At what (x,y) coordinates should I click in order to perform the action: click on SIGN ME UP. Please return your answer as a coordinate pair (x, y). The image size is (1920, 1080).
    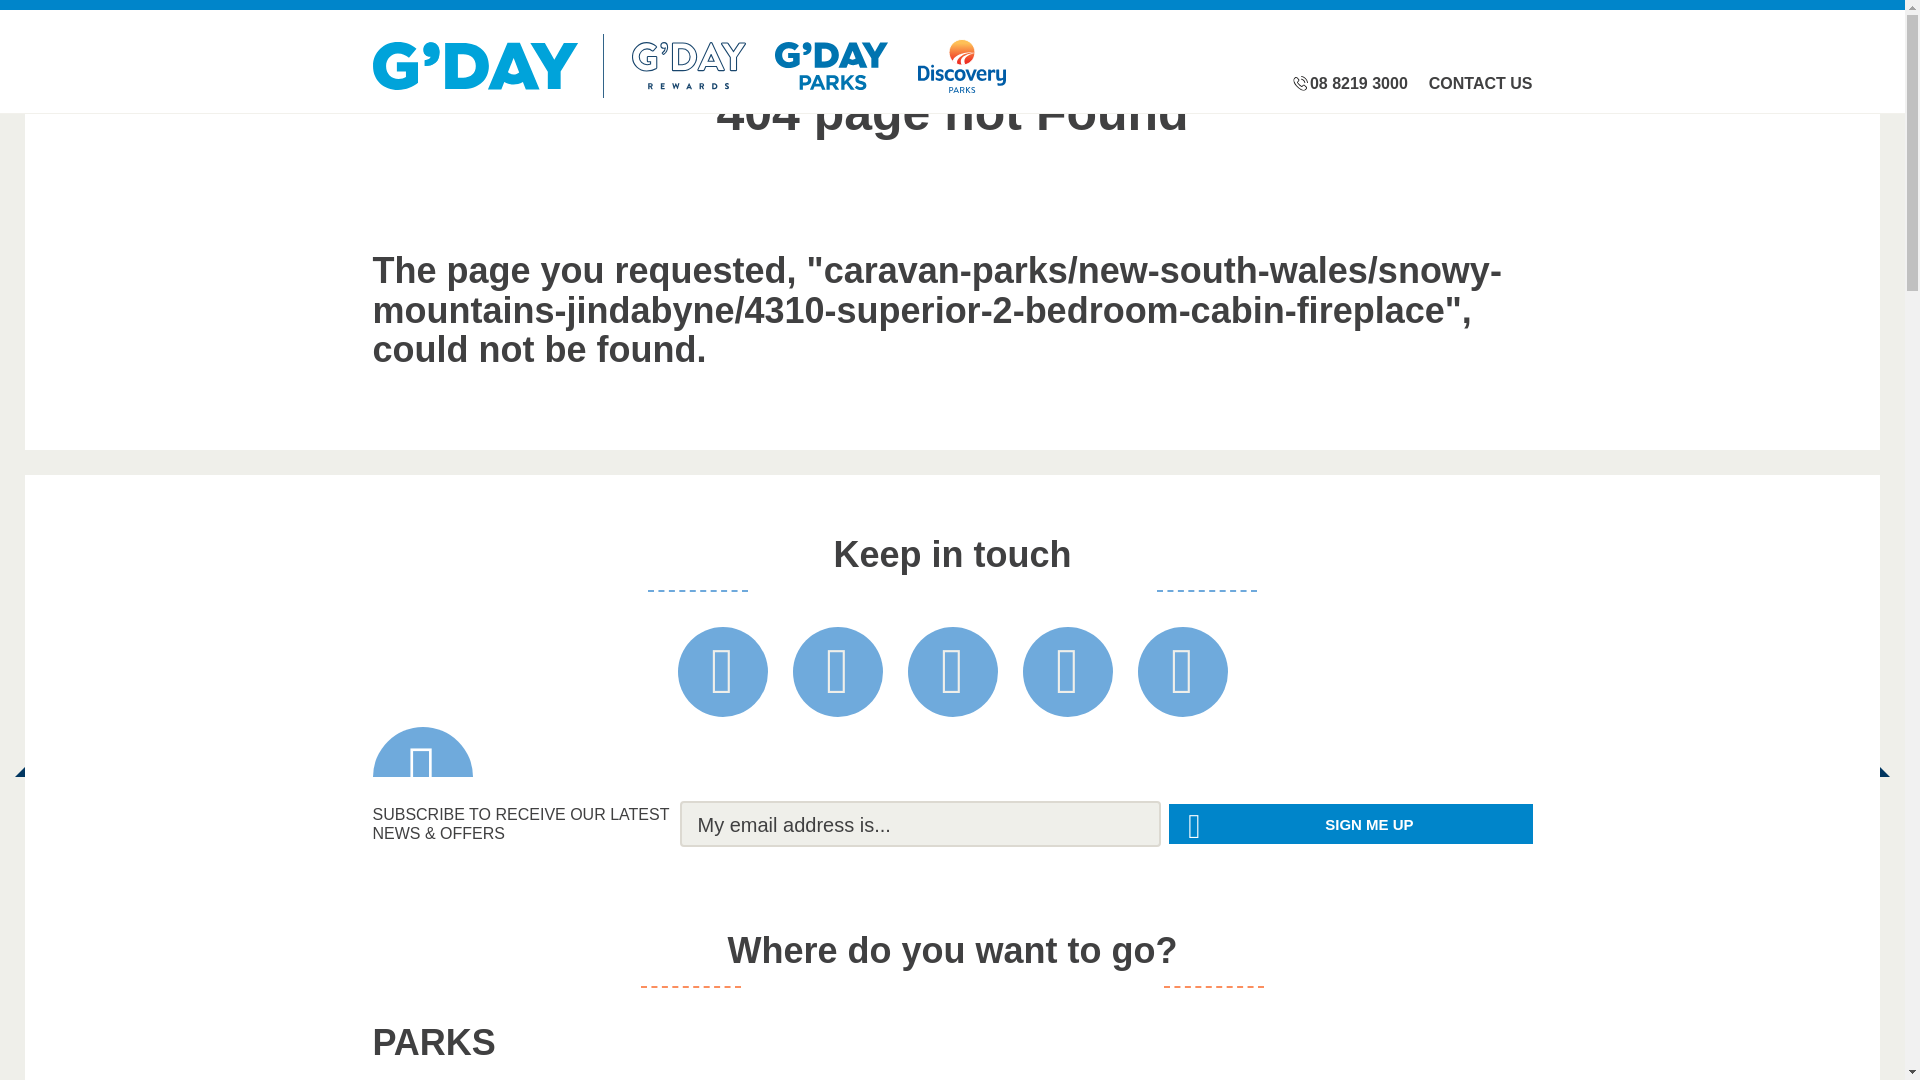
    Looking at the image, I should click on (1350, 824).